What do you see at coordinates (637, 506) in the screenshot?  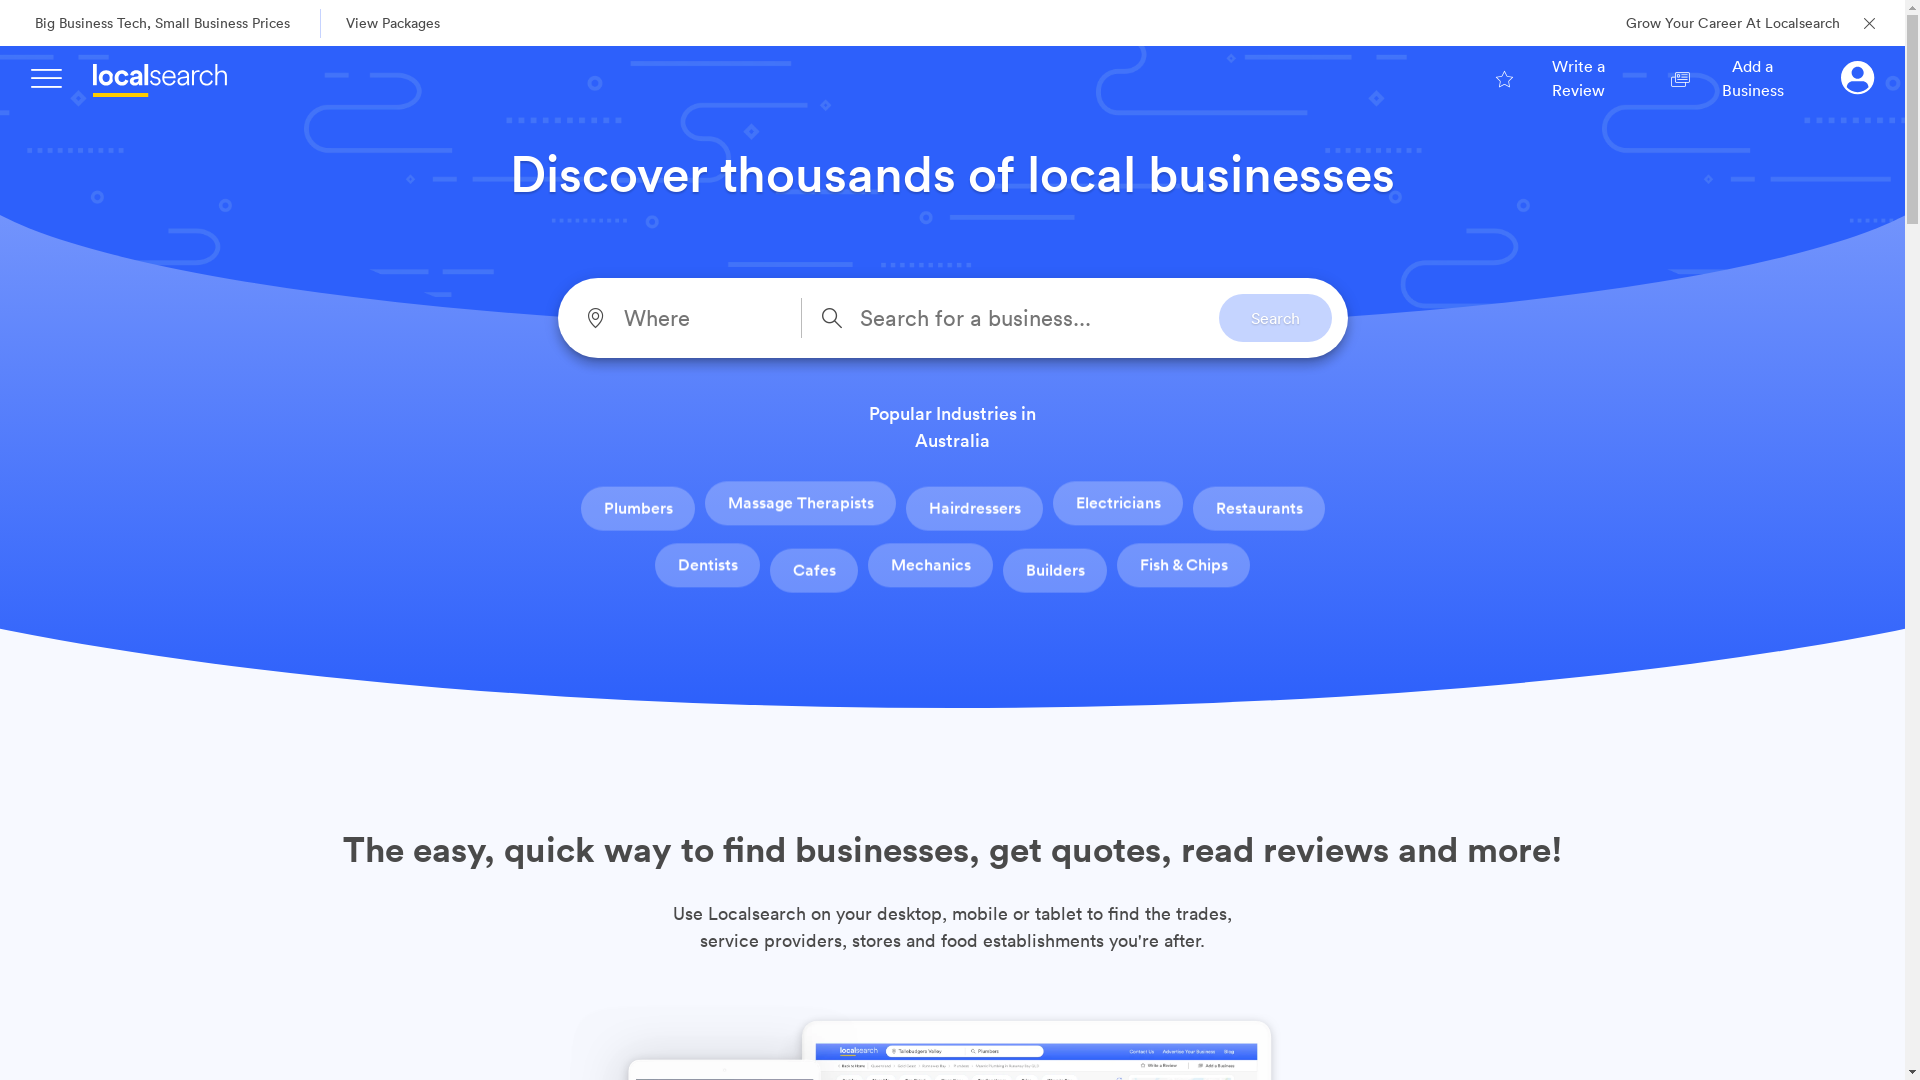 I see `Plumbers` at bounding box center [637, 506].